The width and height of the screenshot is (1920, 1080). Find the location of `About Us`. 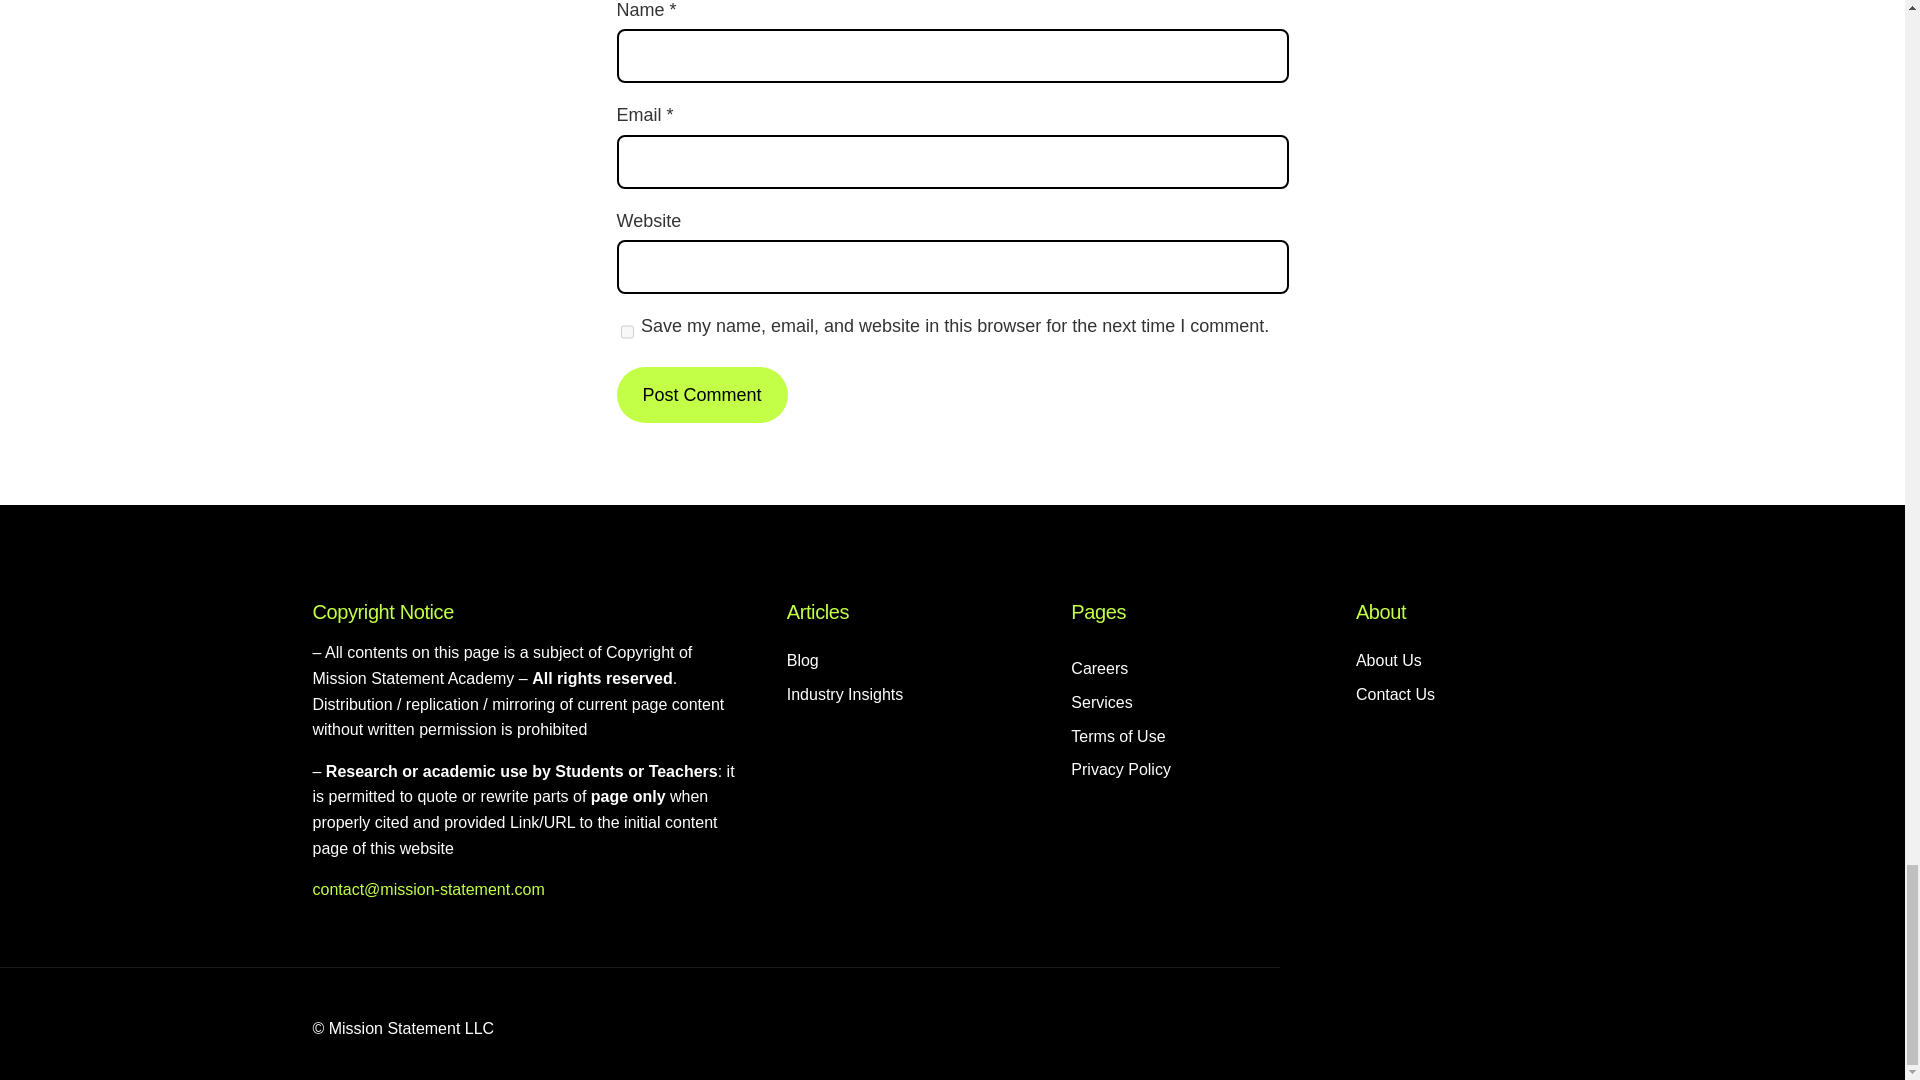

About Us is located at coordinates (1388, 660).